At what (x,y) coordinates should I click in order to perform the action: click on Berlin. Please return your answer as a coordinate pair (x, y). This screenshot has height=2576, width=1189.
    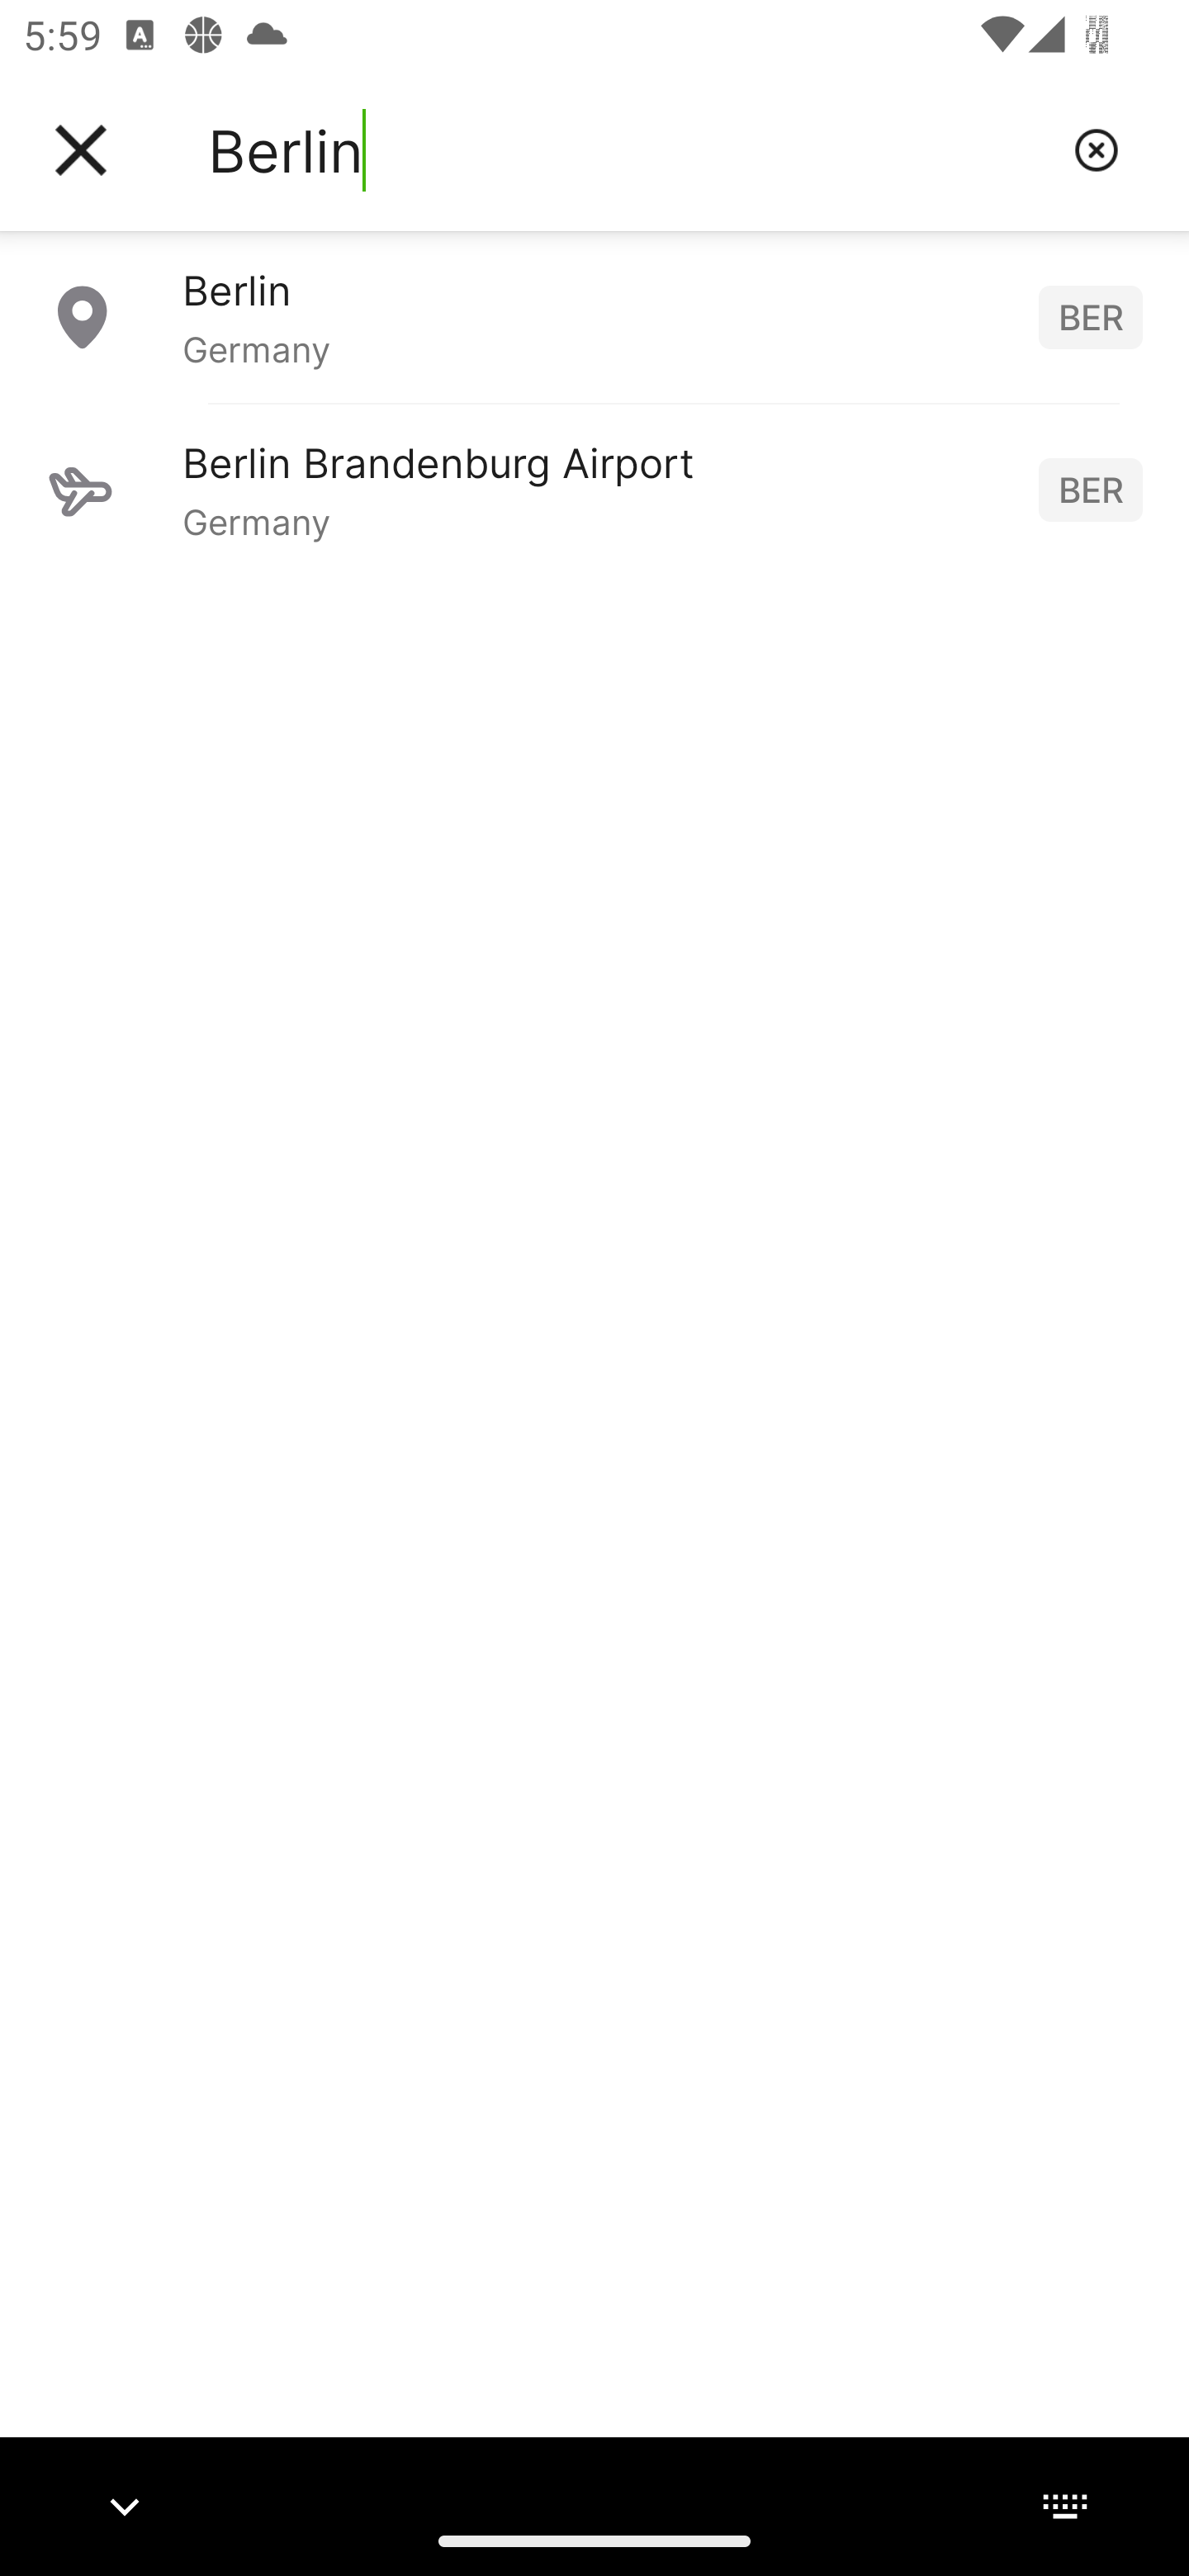
    Looking at the image, I should click on (628, 150).